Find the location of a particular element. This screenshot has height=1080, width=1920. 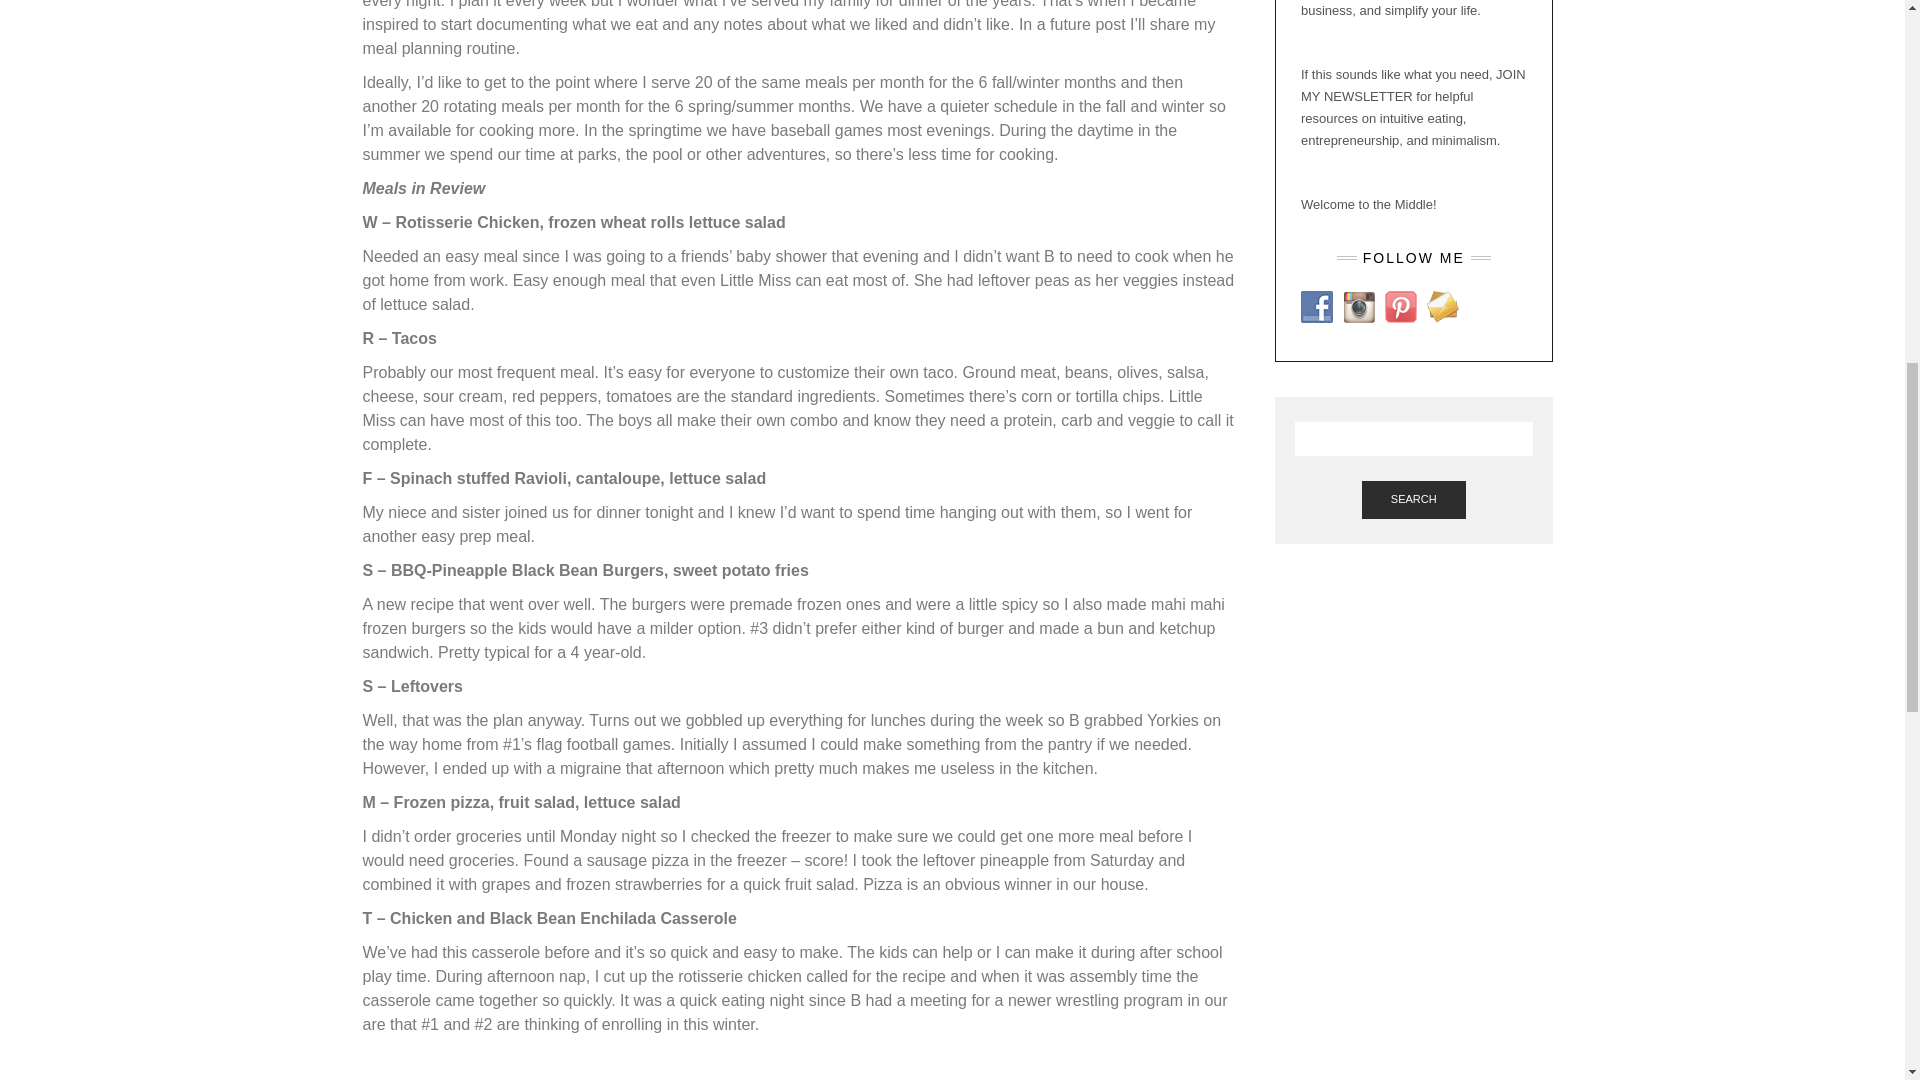

Follow Us on E-mail is located at coordinates (1442, 306).